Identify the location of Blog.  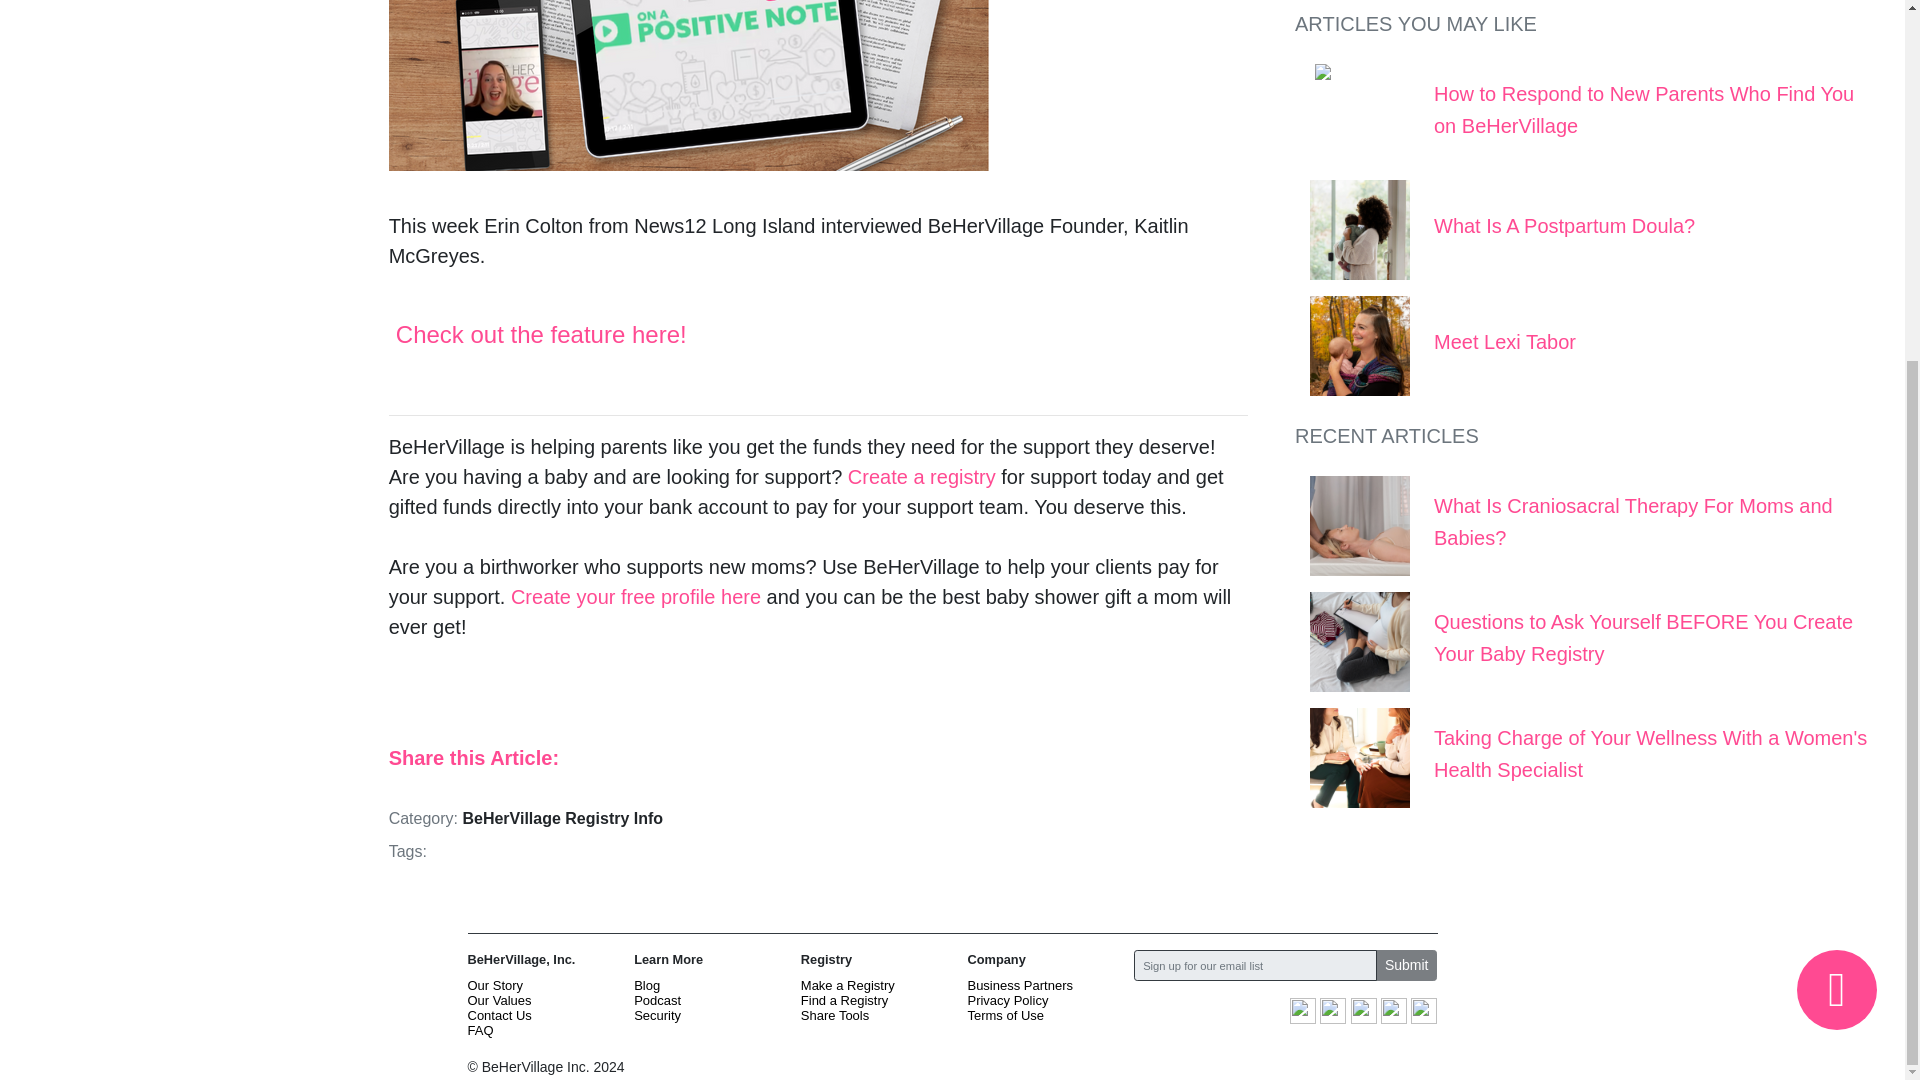
(646, 985).